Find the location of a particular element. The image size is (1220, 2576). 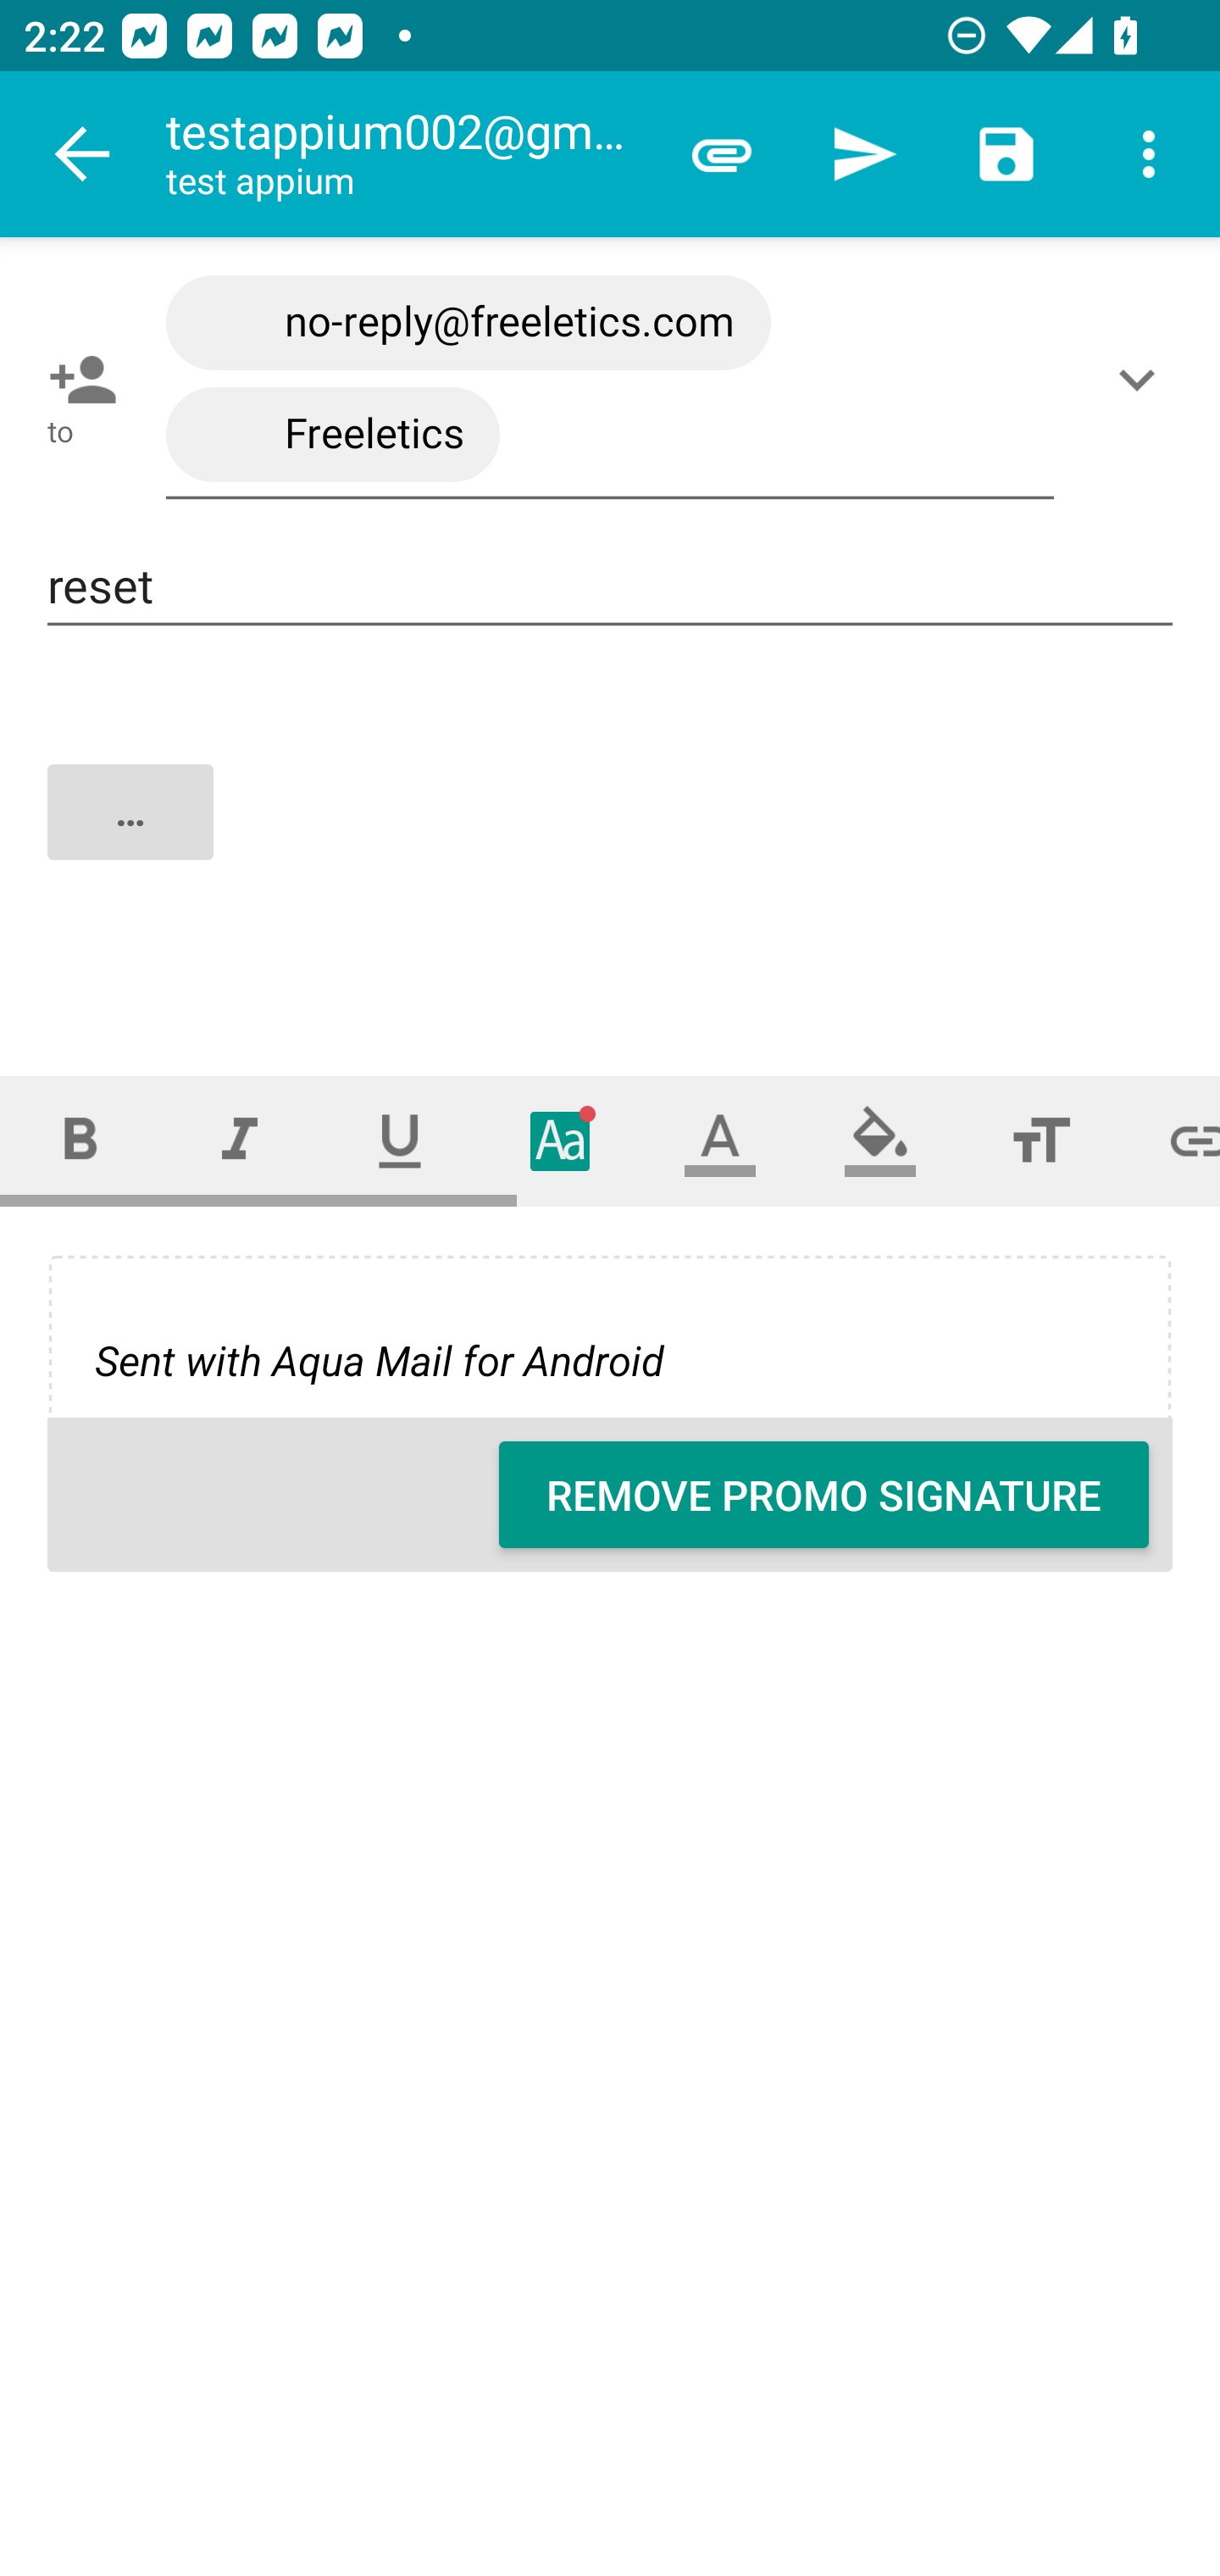

Attach is located at coordinates (722, 154).